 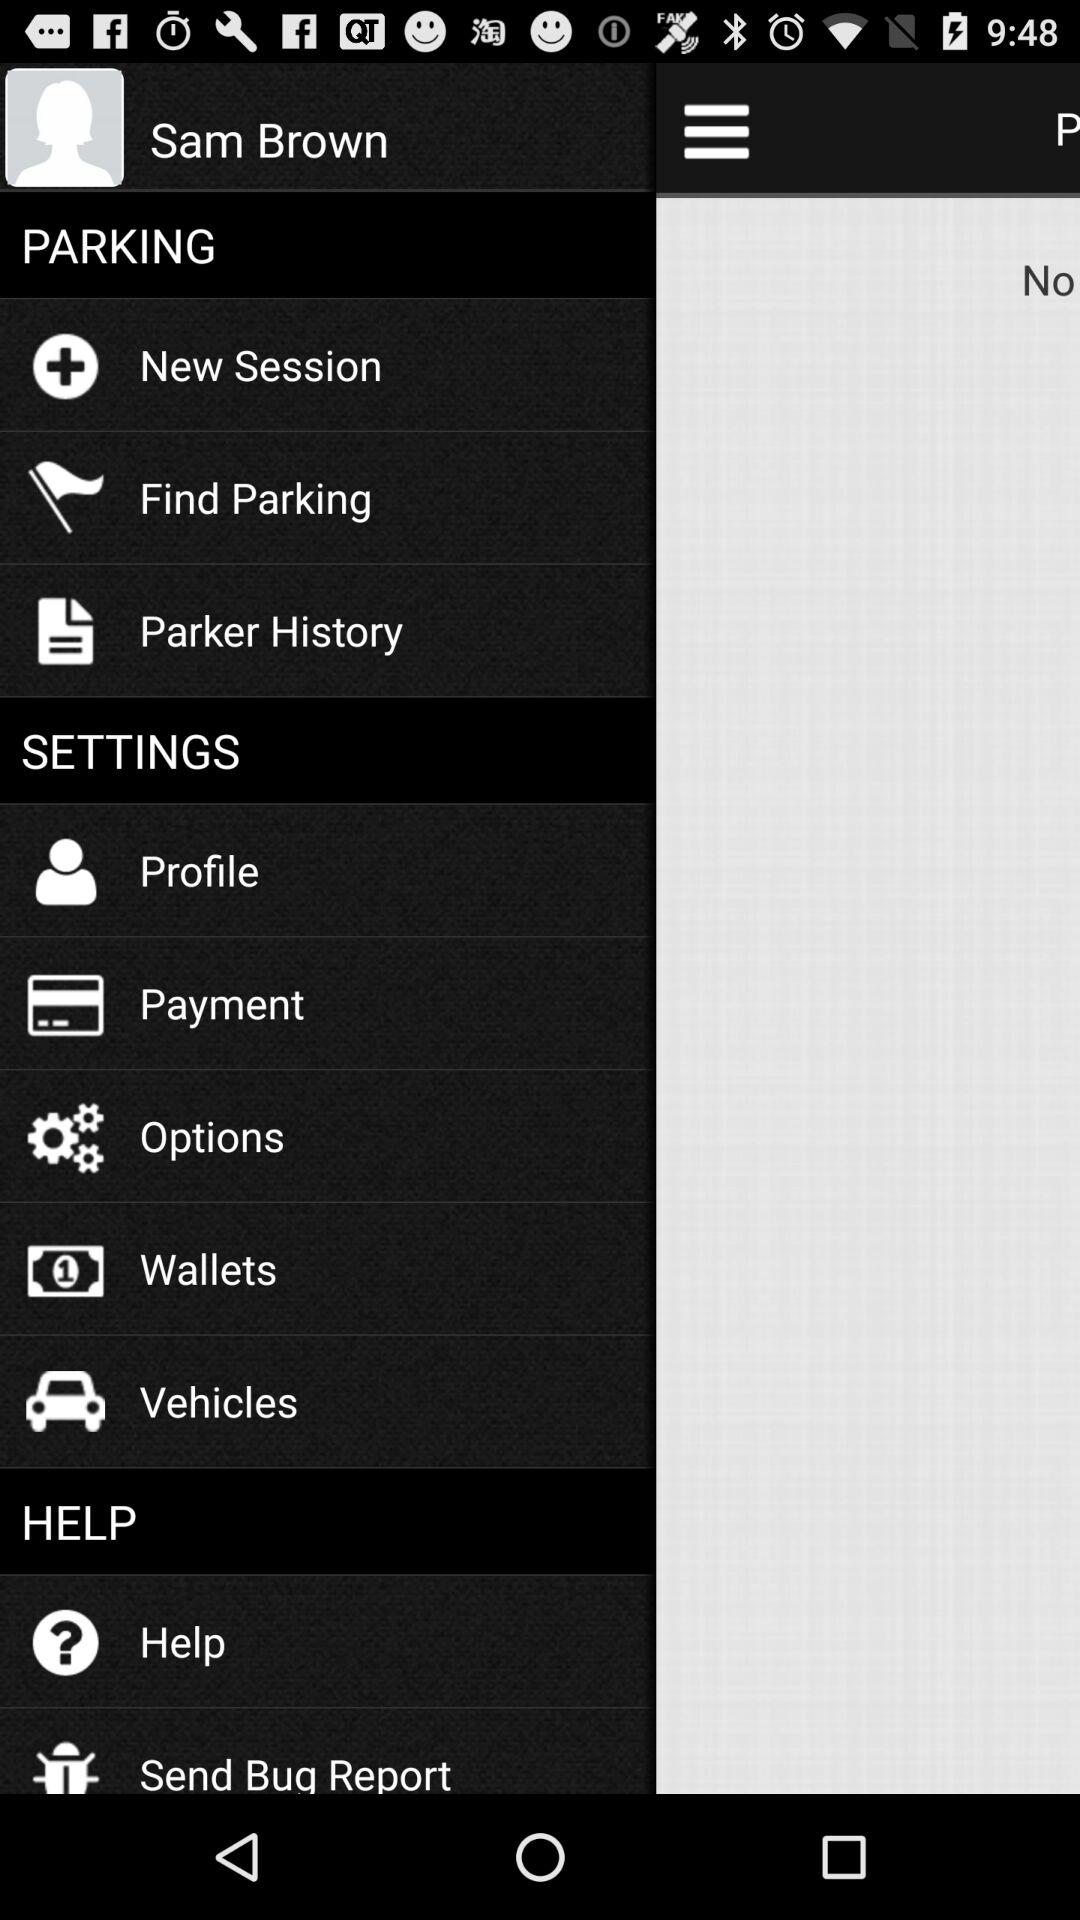 I want to click on select the options, so click(x=212, y=1136).